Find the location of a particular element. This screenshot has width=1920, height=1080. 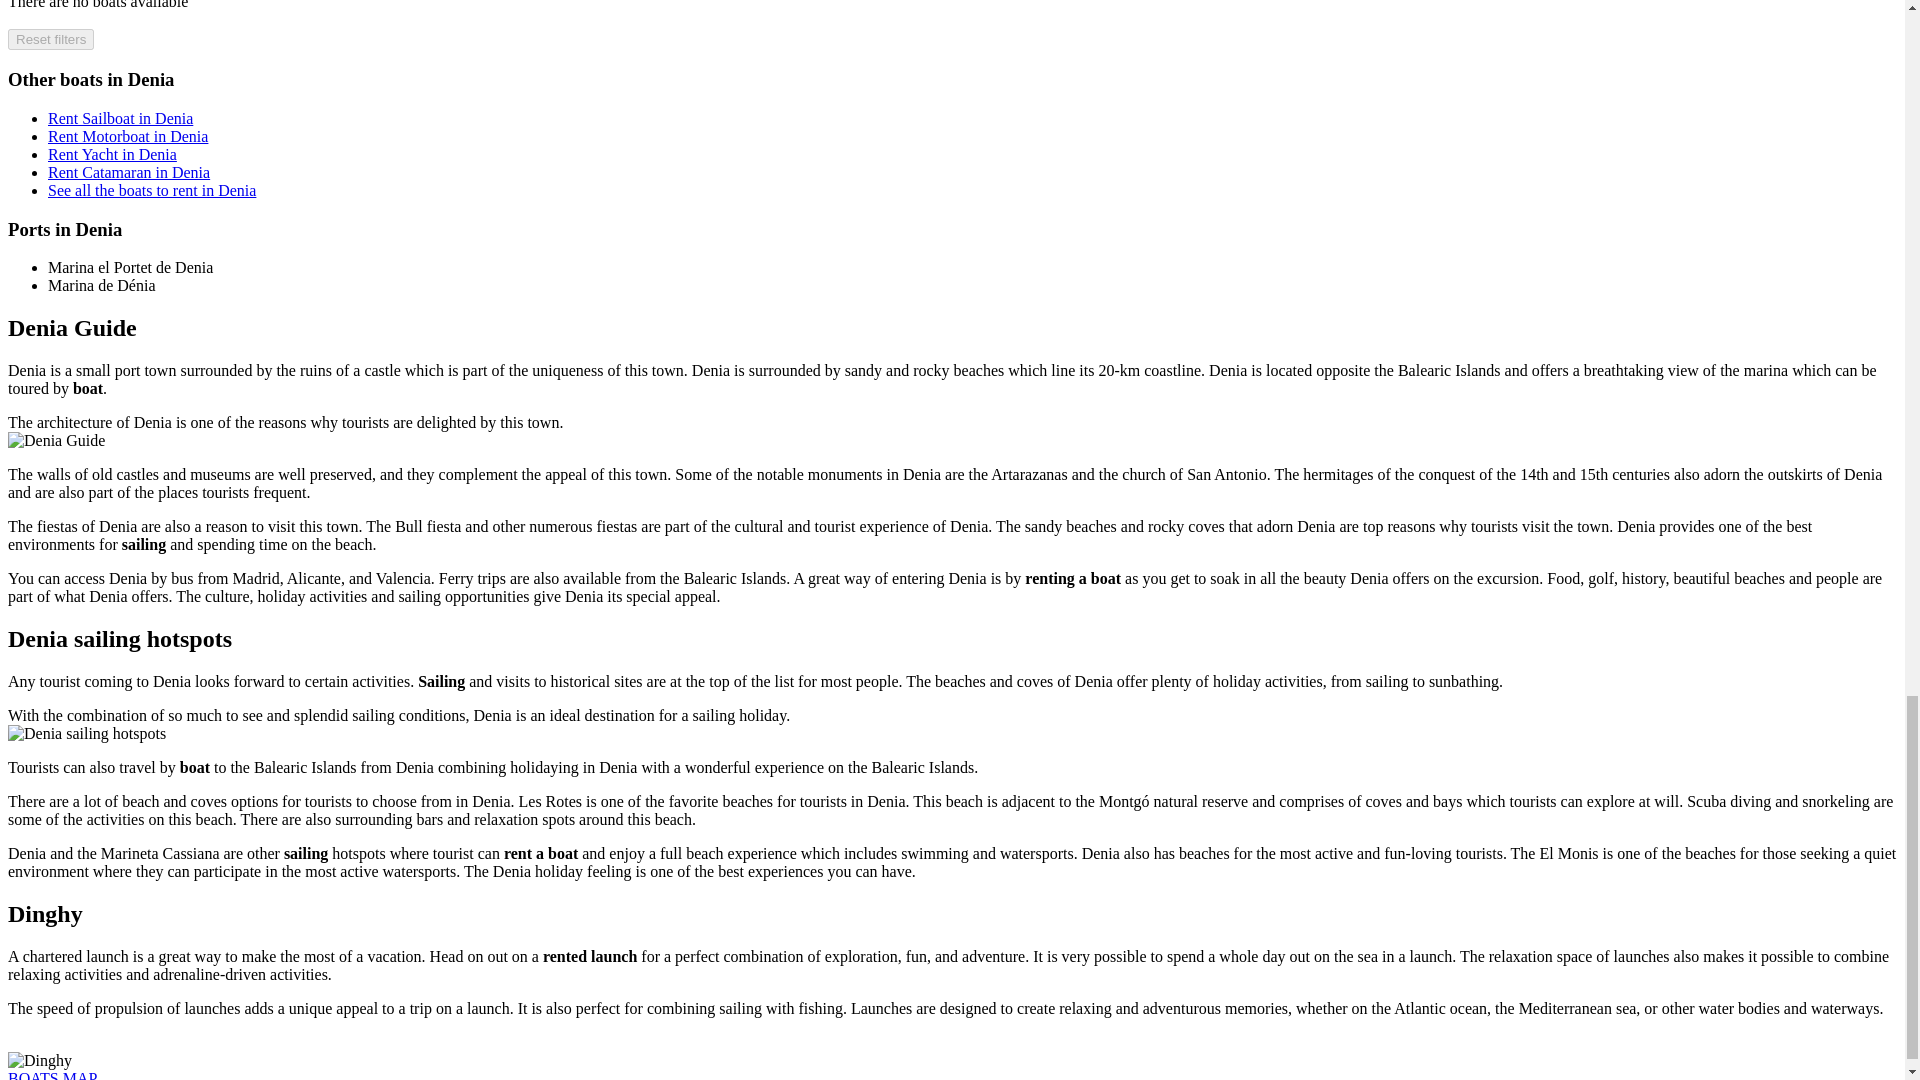

Rent Motorboat in Denia is located at coordinates (128, 136).